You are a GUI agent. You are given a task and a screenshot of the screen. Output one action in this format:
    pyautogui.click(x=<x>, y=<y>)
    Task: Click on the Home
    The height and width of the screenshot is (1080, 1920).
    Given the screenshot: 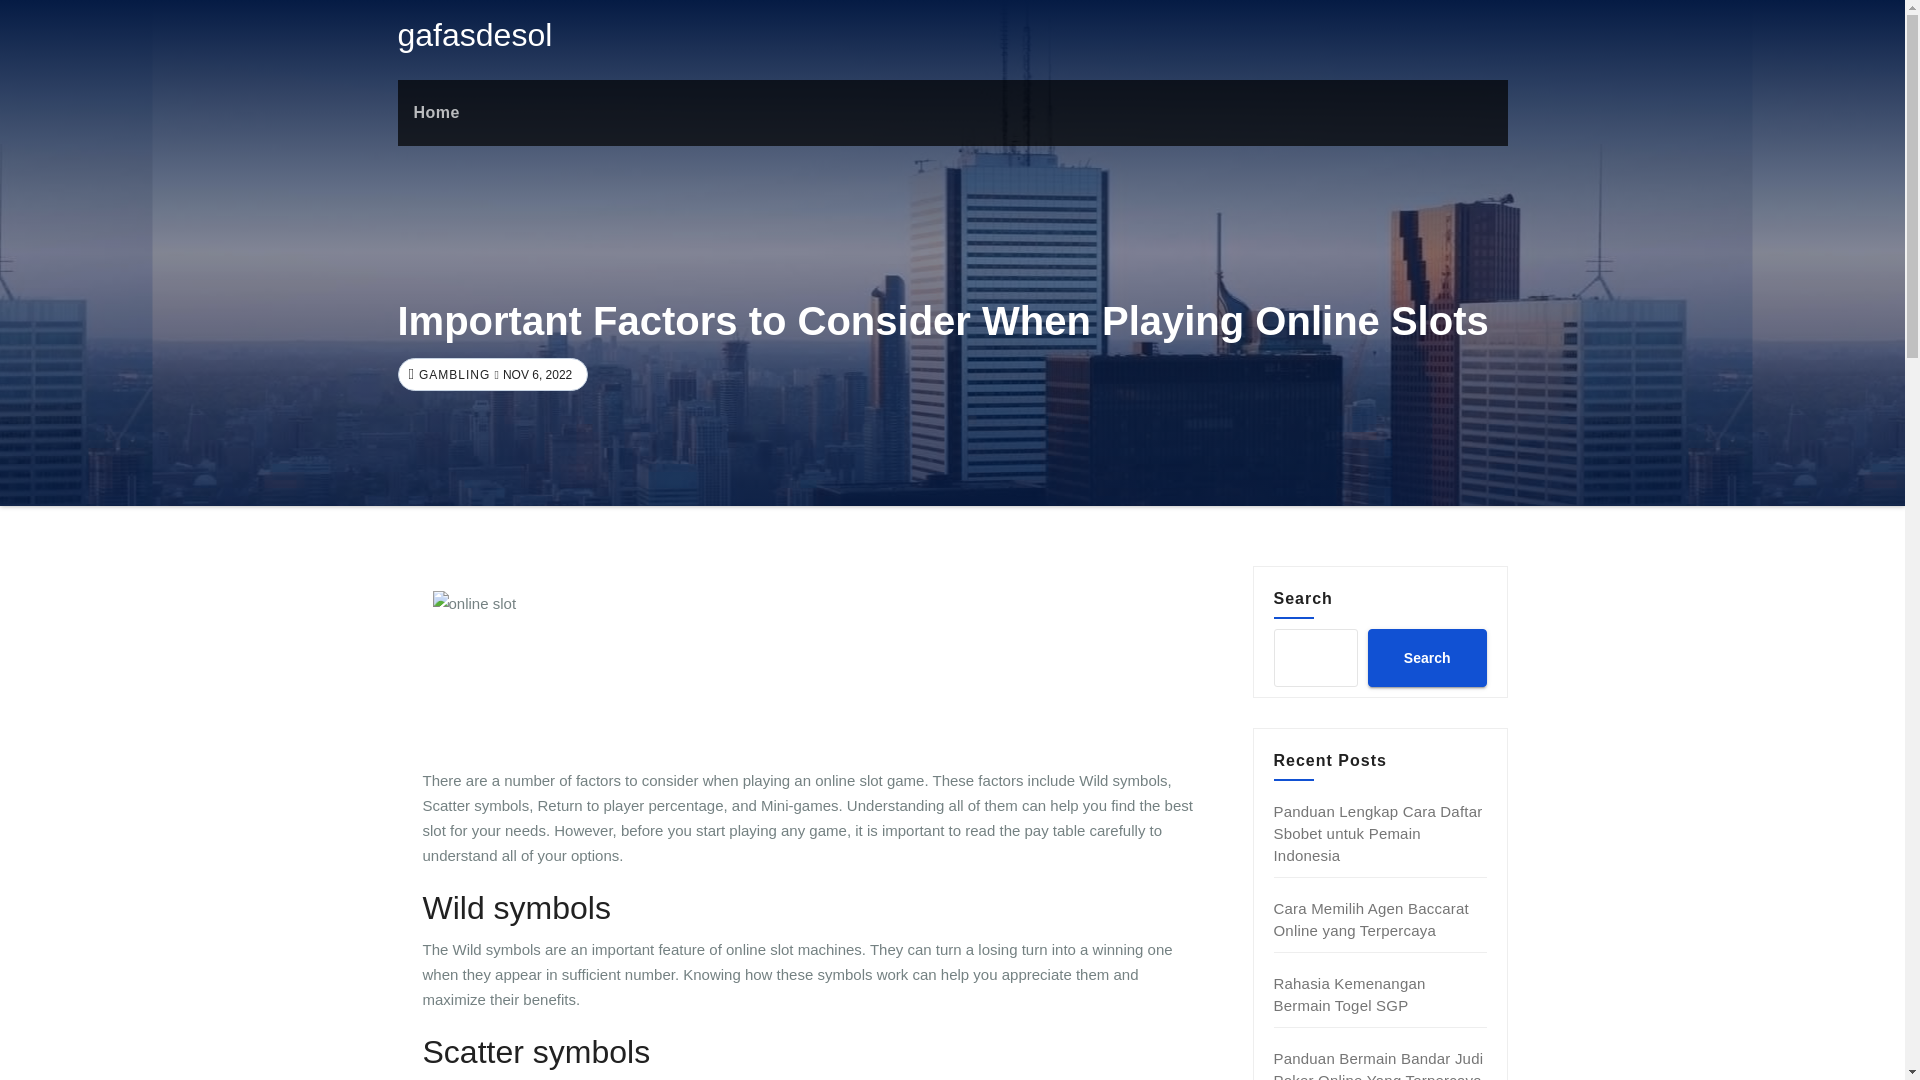 What is the action you would take?
    pyautogui.click(x=436, y=112)
    